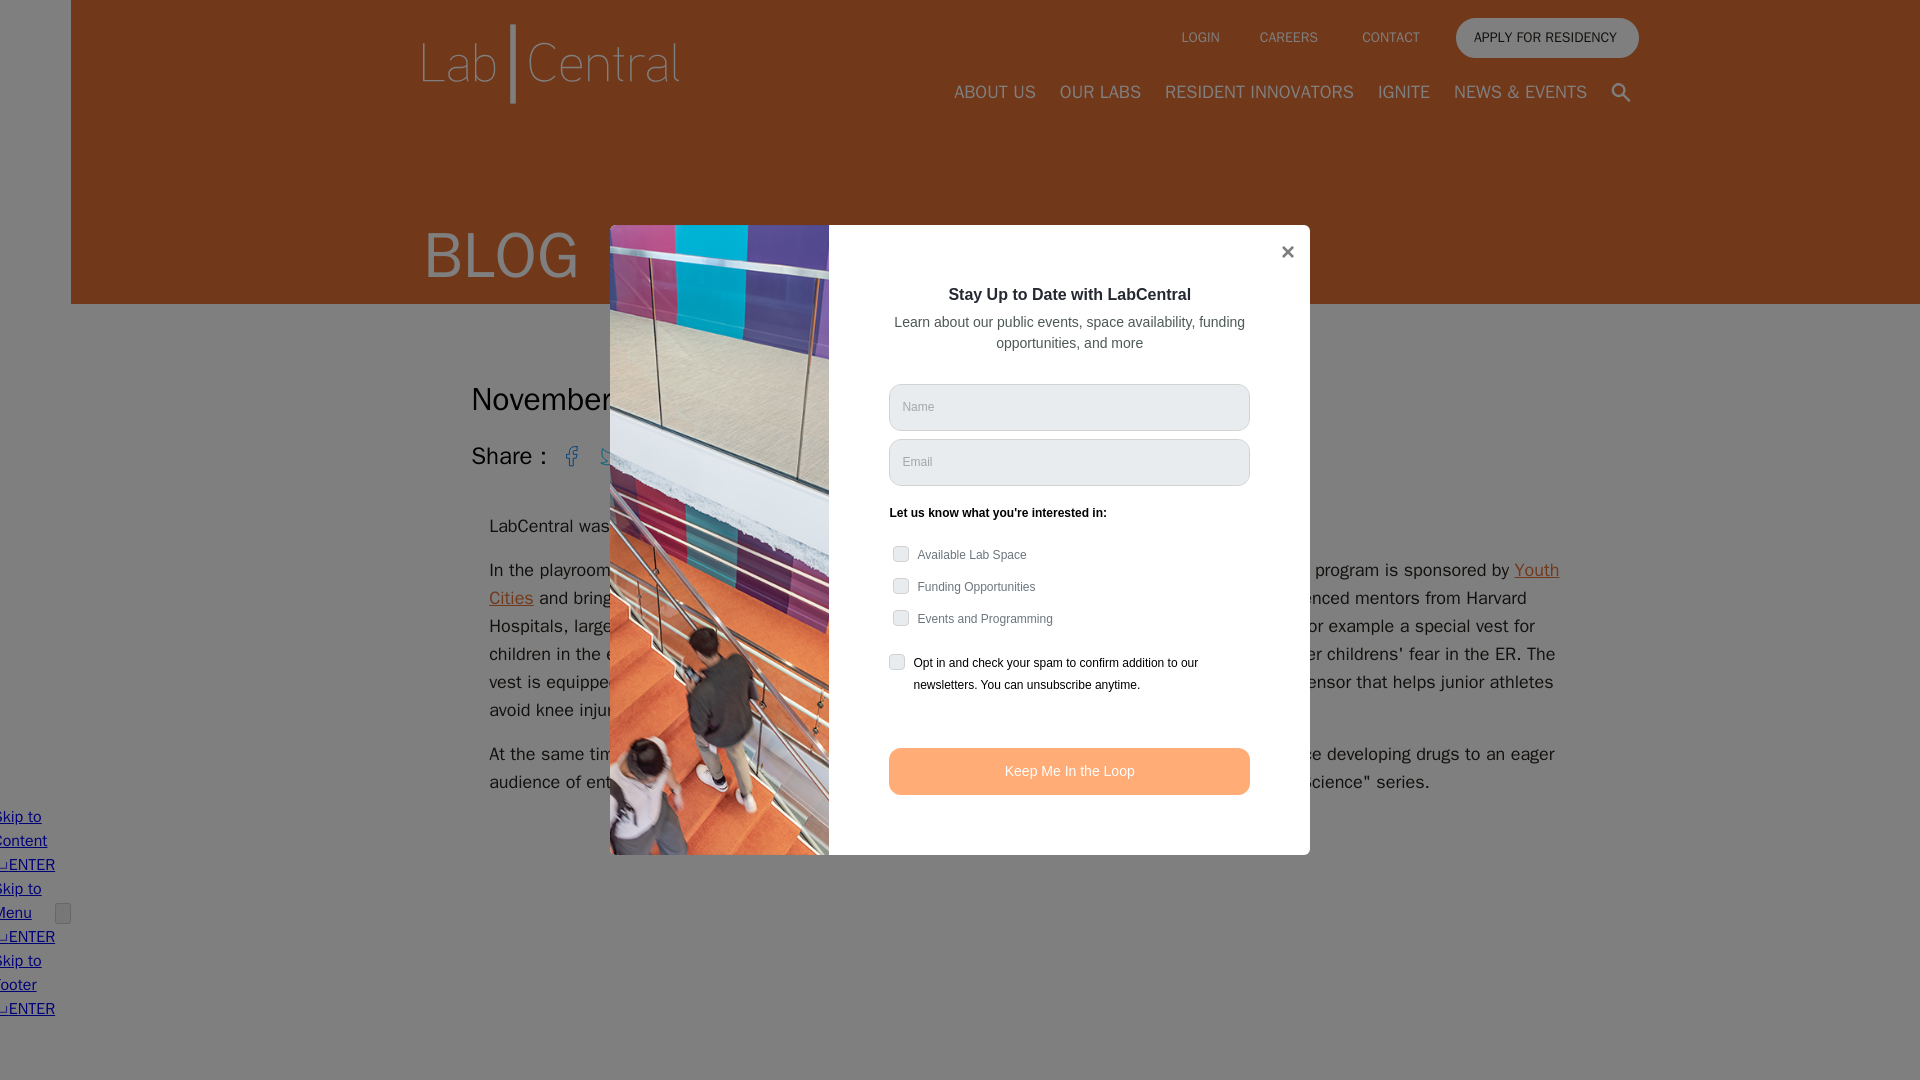 This screenshot has width=1920, height=1080. I want to click on ABOUT US, so click(995, 92).